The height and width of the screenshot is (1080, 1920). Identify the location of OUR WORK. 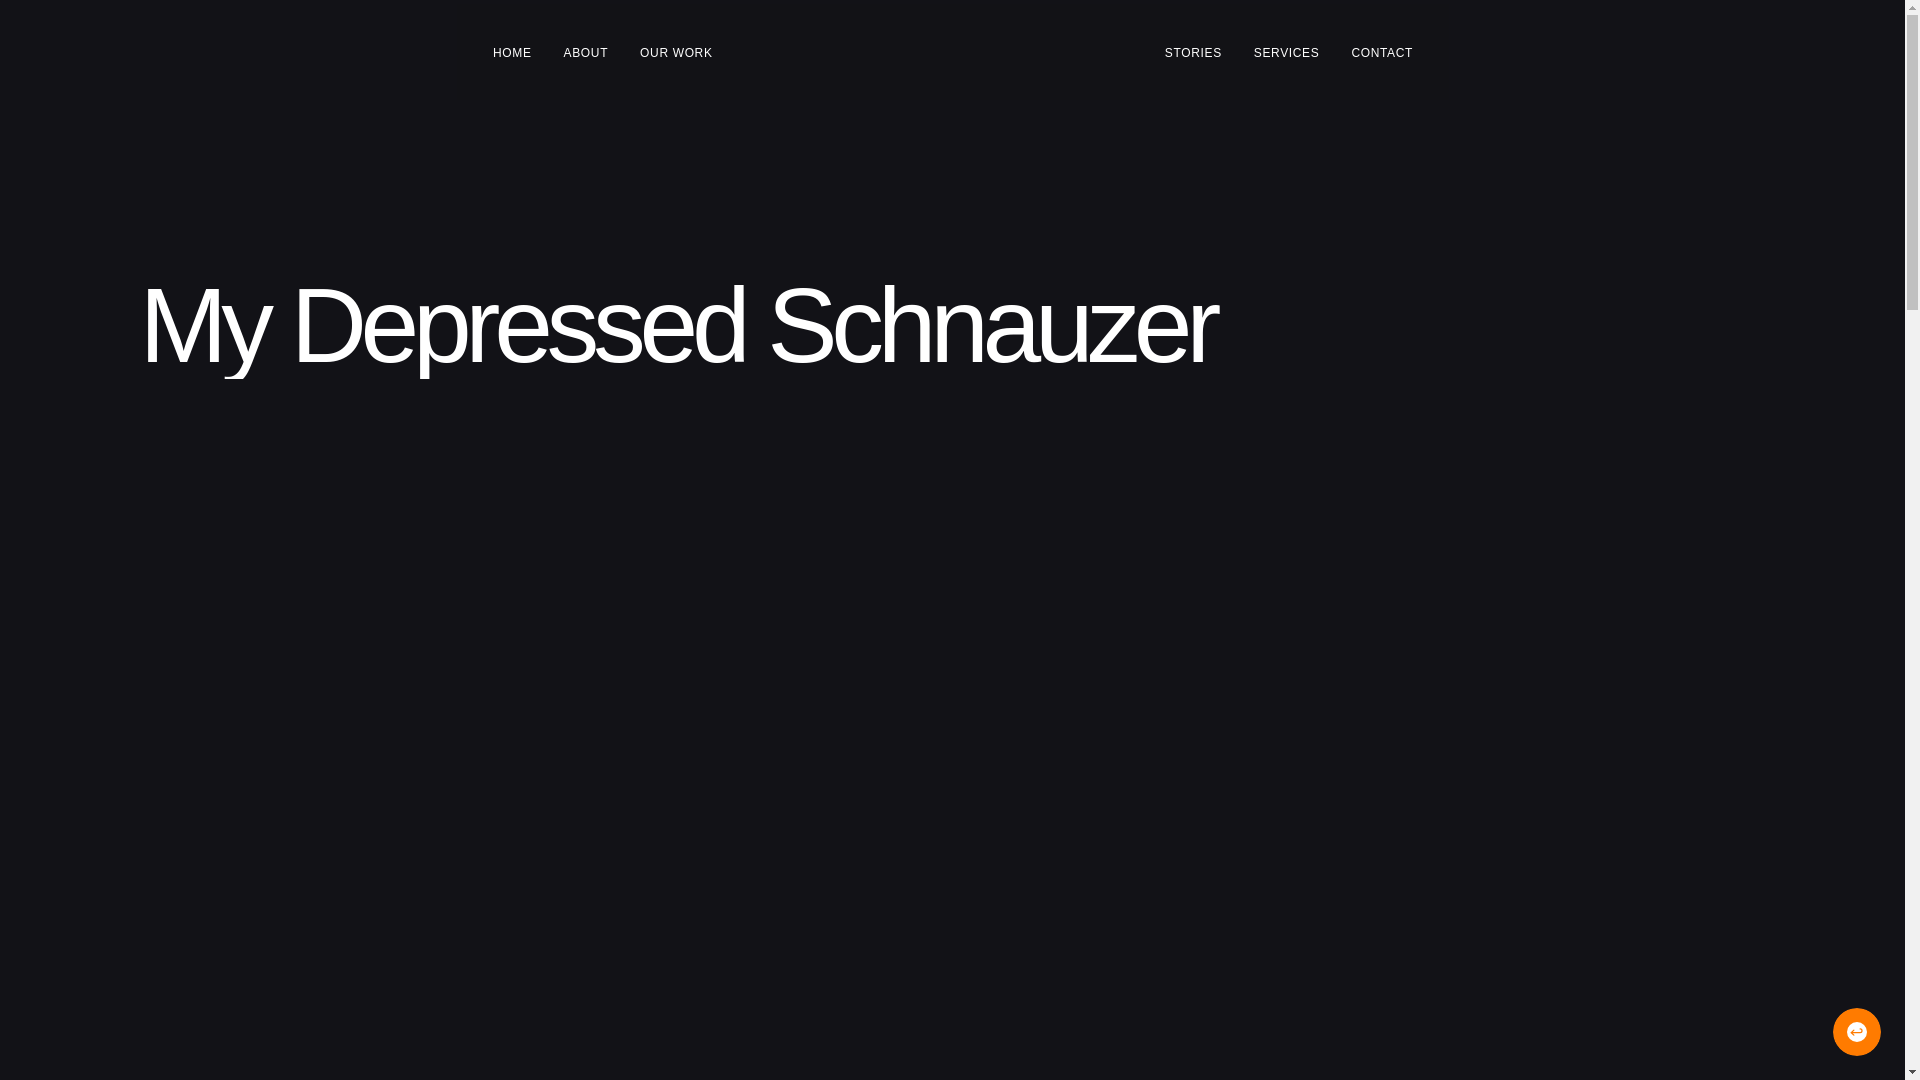
(676, 52).